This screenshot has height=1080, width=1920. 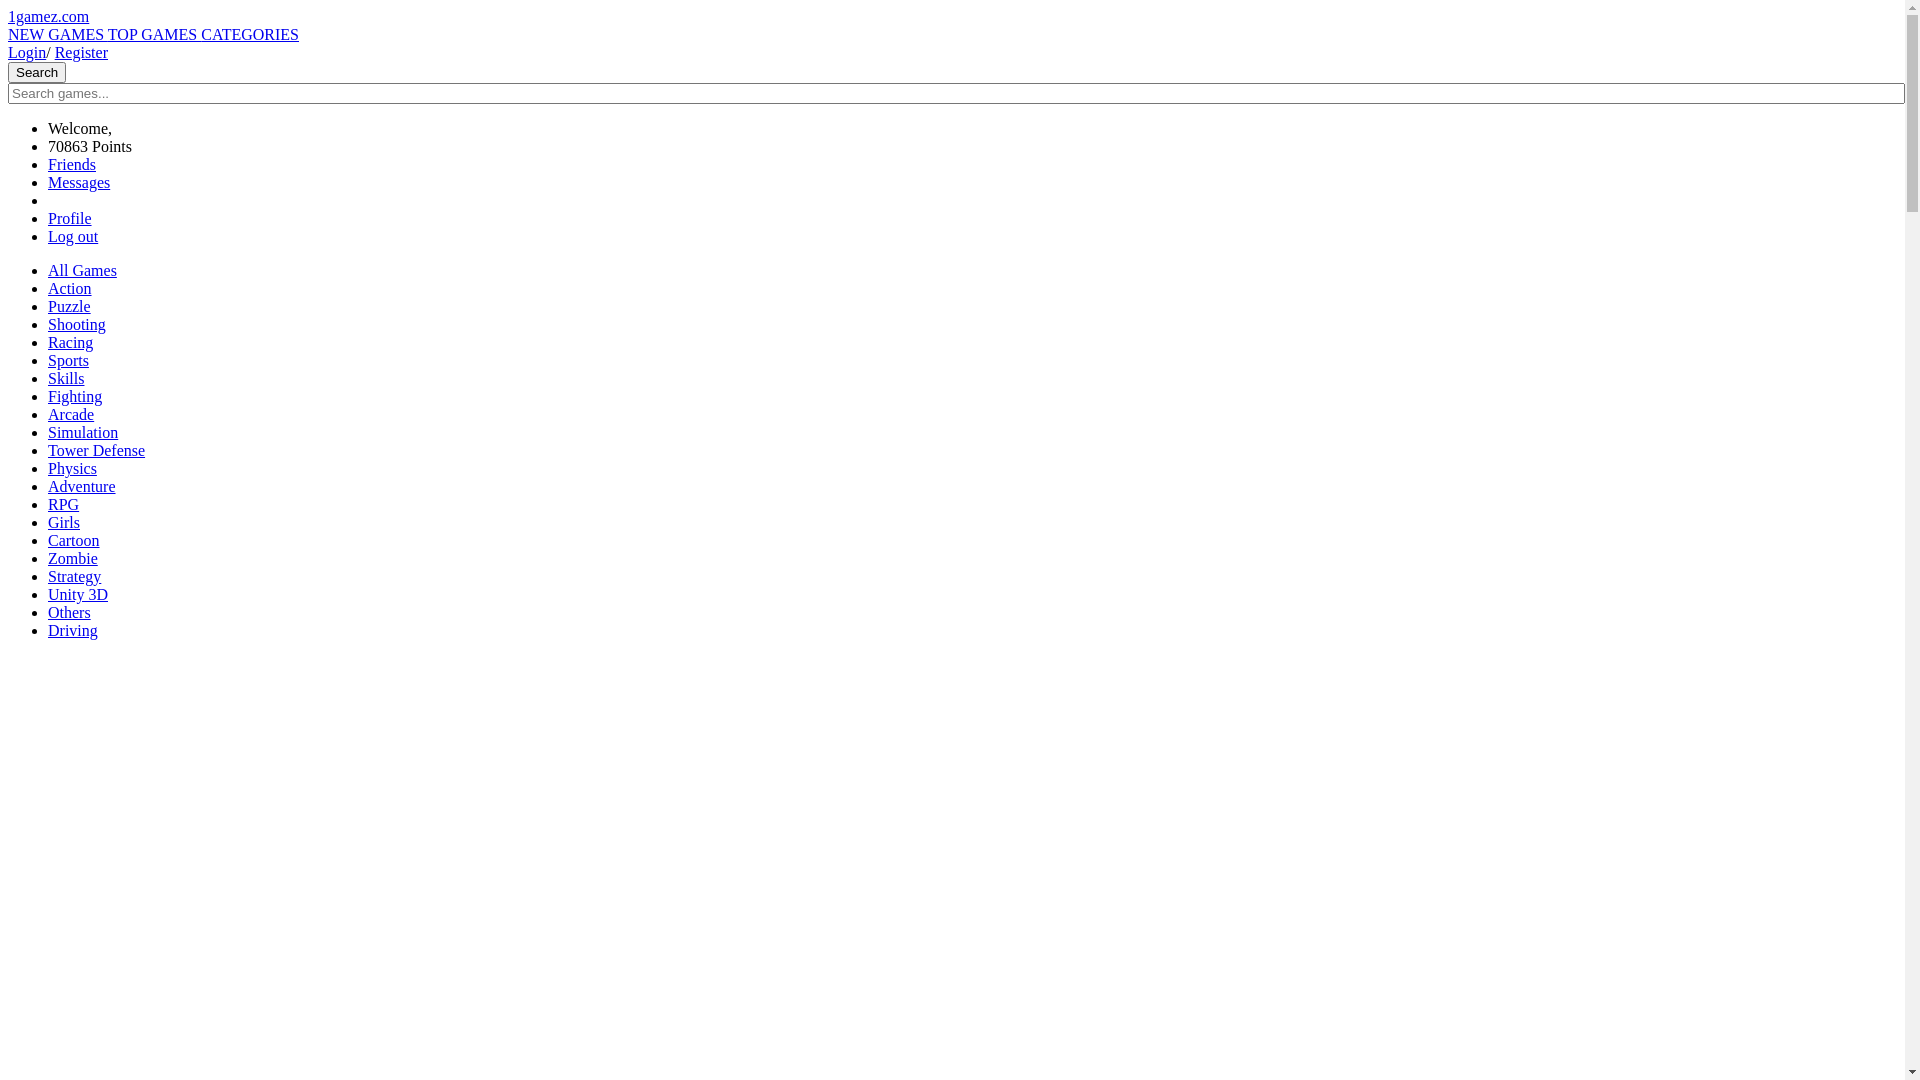 I want to click on Messages, so click(x=79, y=182).